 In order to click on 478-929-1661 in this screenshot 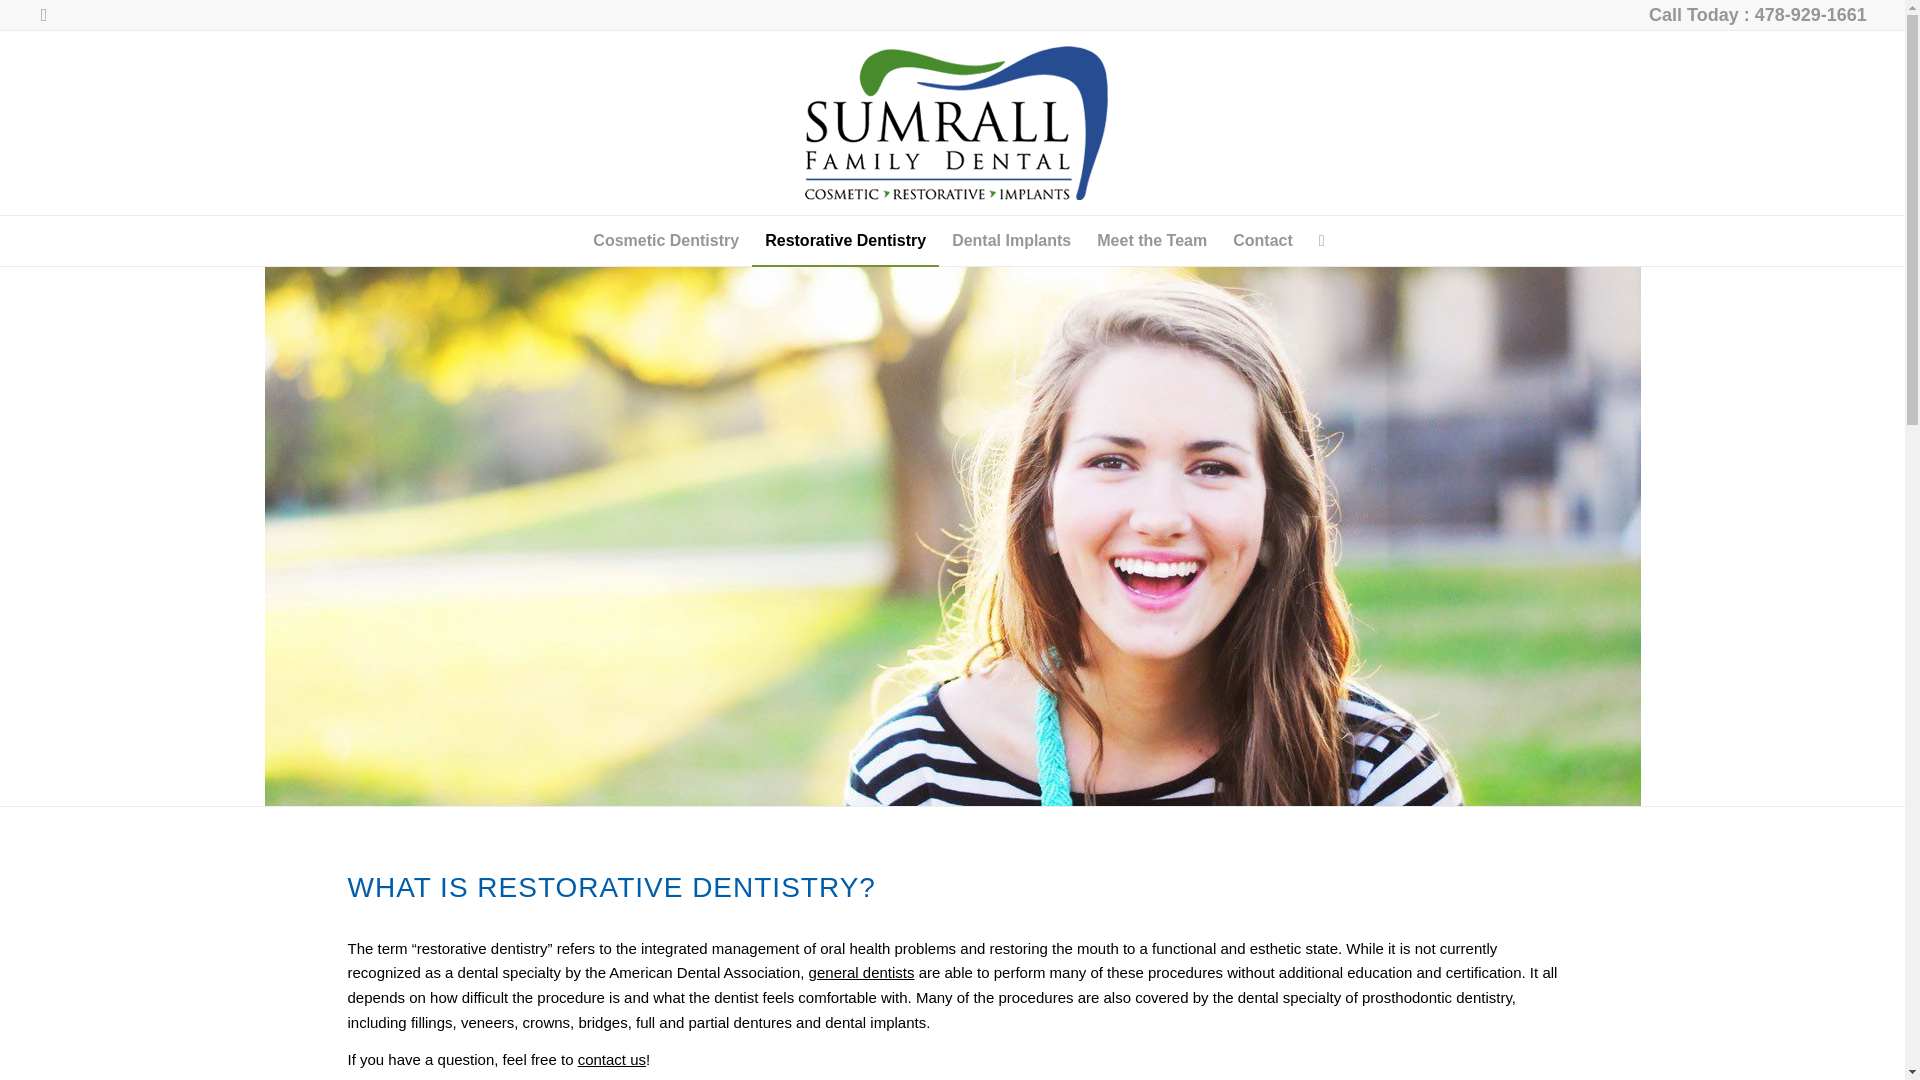, I will do `click(1810, 14)`.